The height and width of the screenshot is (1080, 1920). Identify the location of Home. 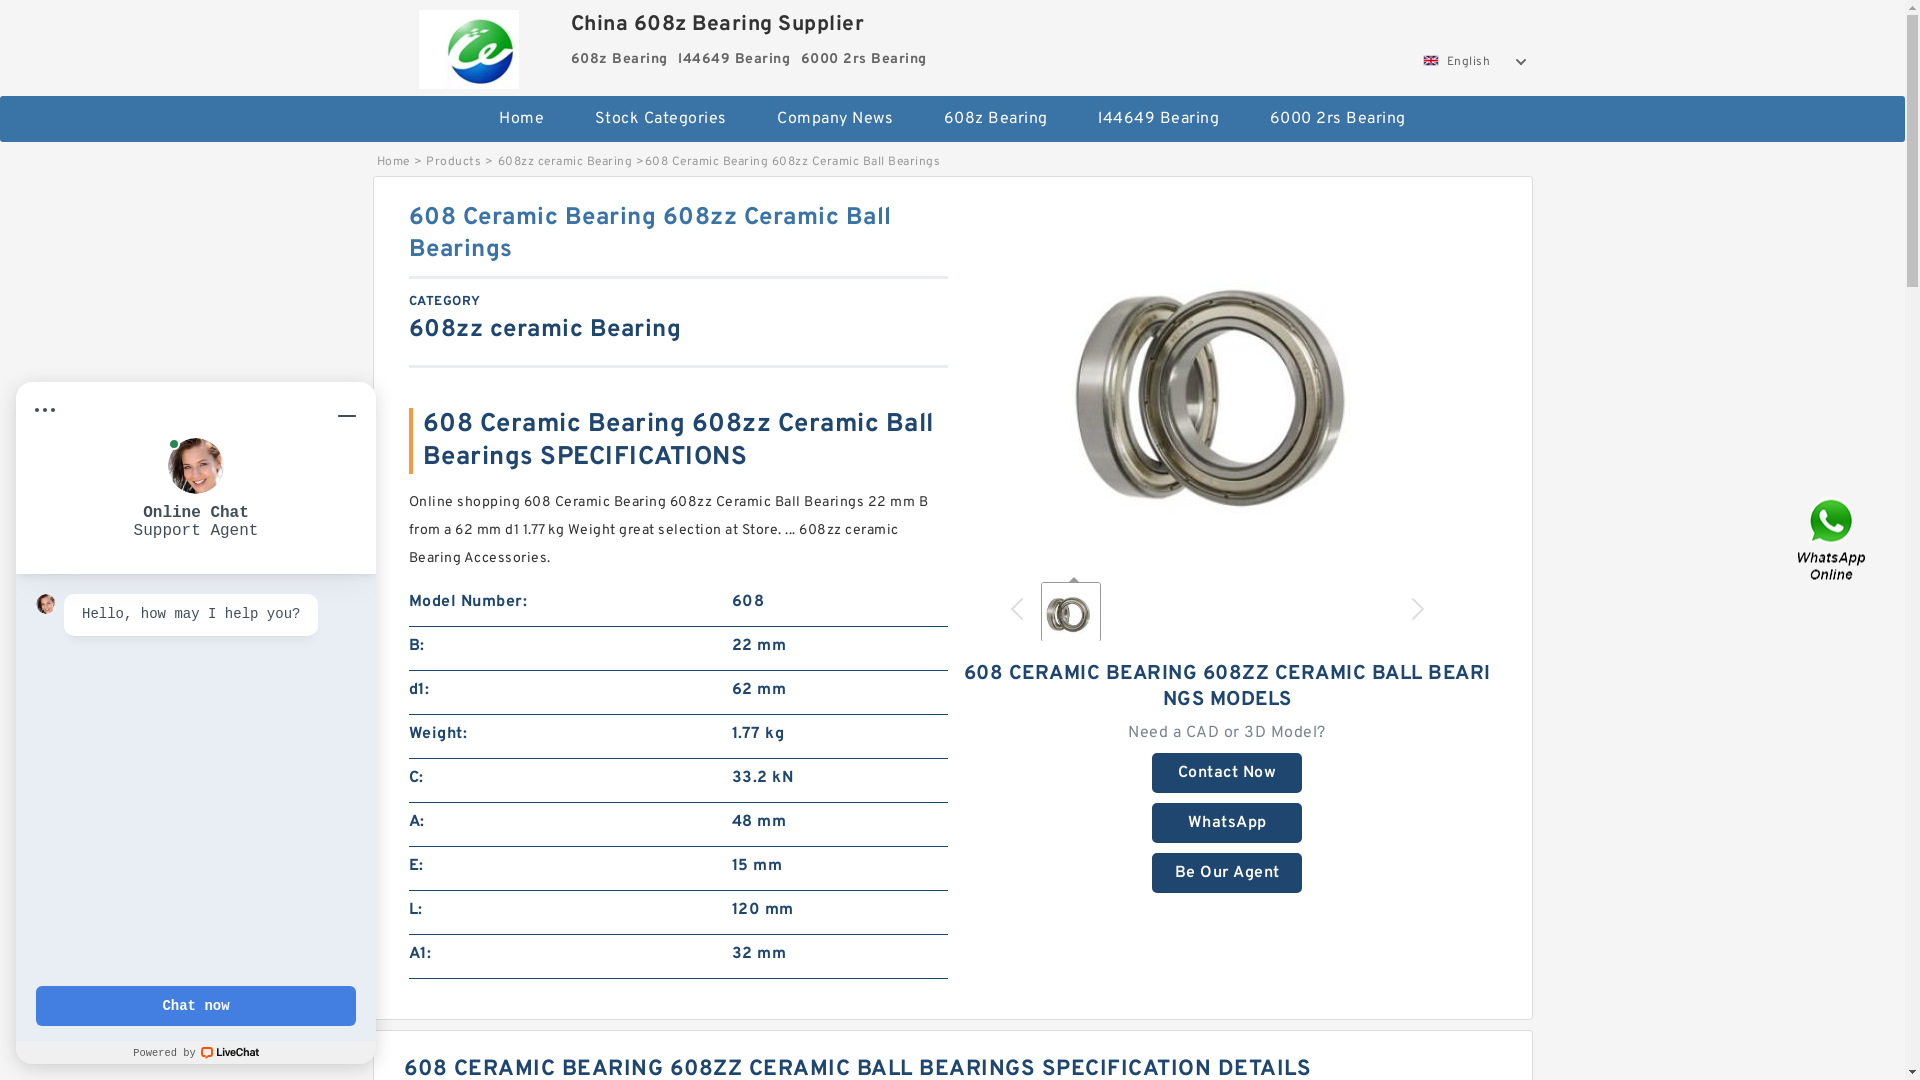
(522, 119).